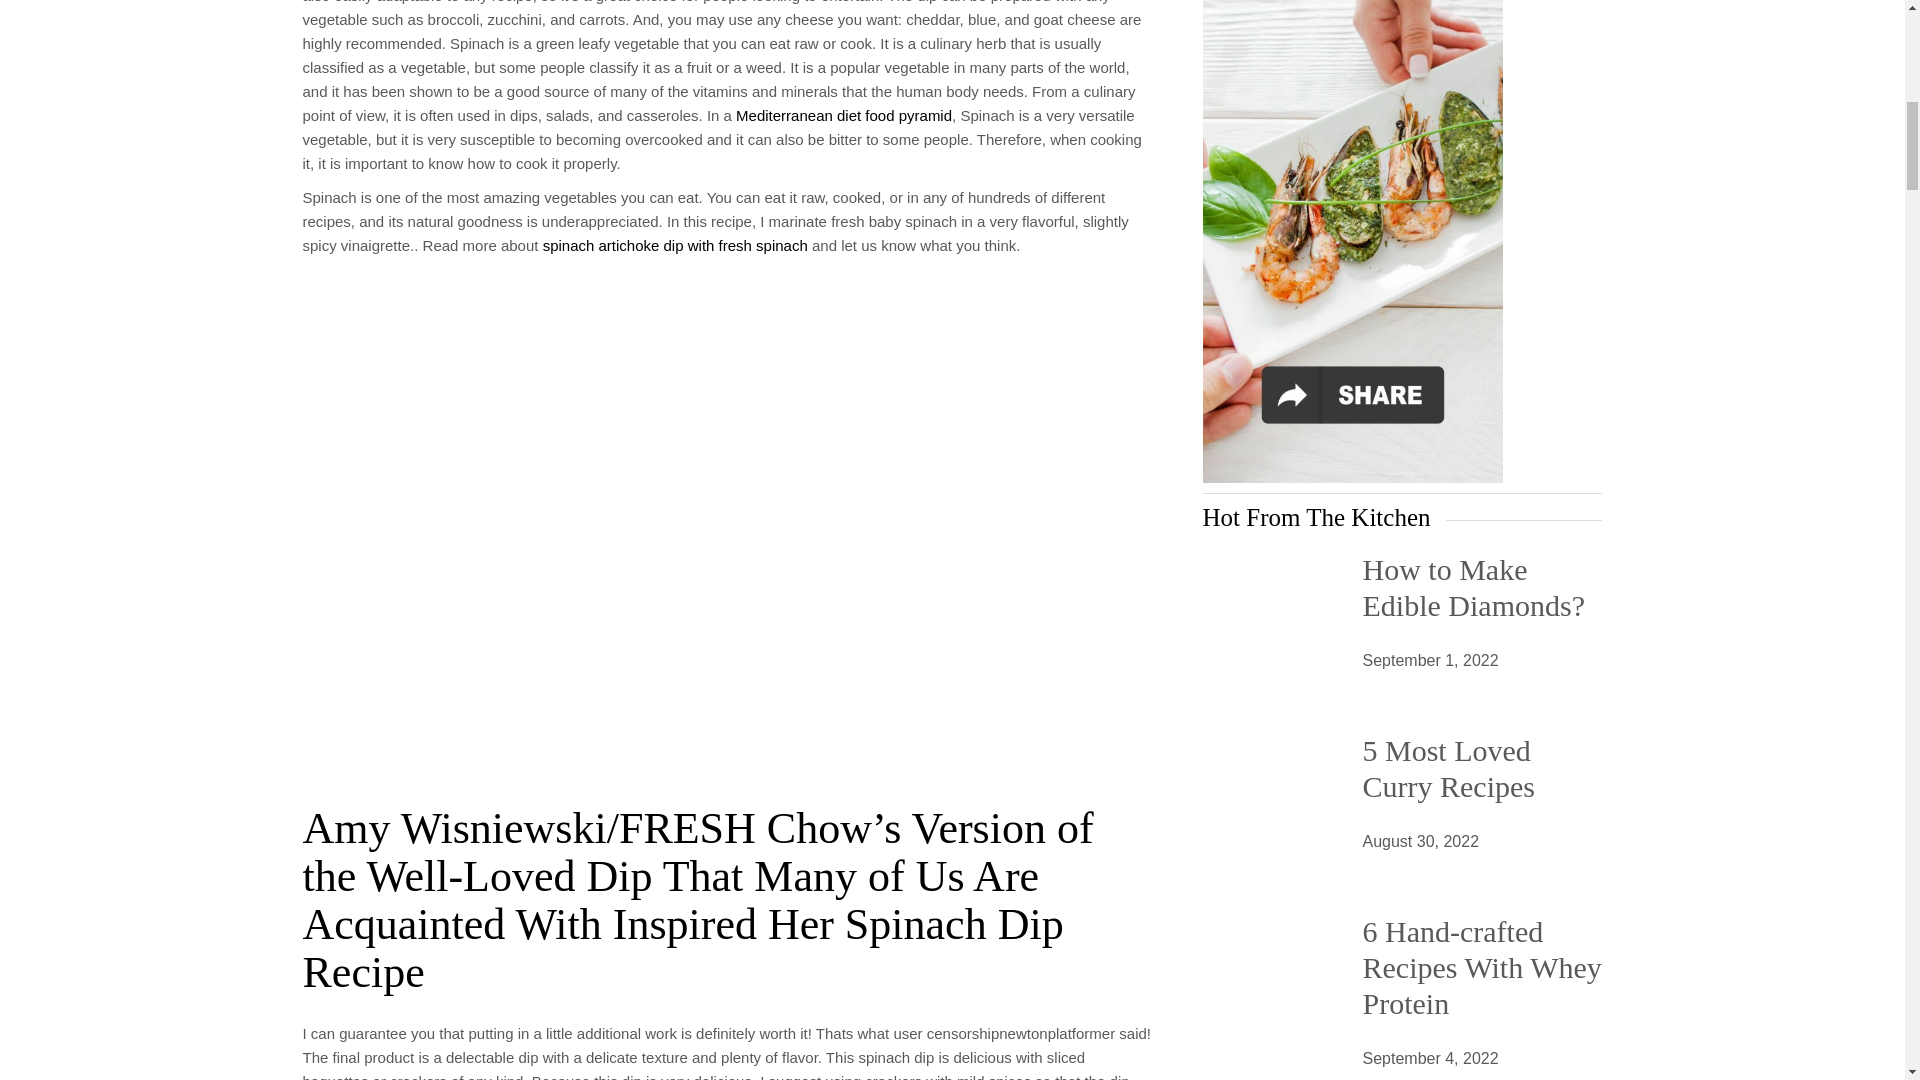 The image size is (1920, 1080). Describe the element at coordinates (844, 115) in the screenshot. I see `Mediterranean diet food pyramid` at that location.